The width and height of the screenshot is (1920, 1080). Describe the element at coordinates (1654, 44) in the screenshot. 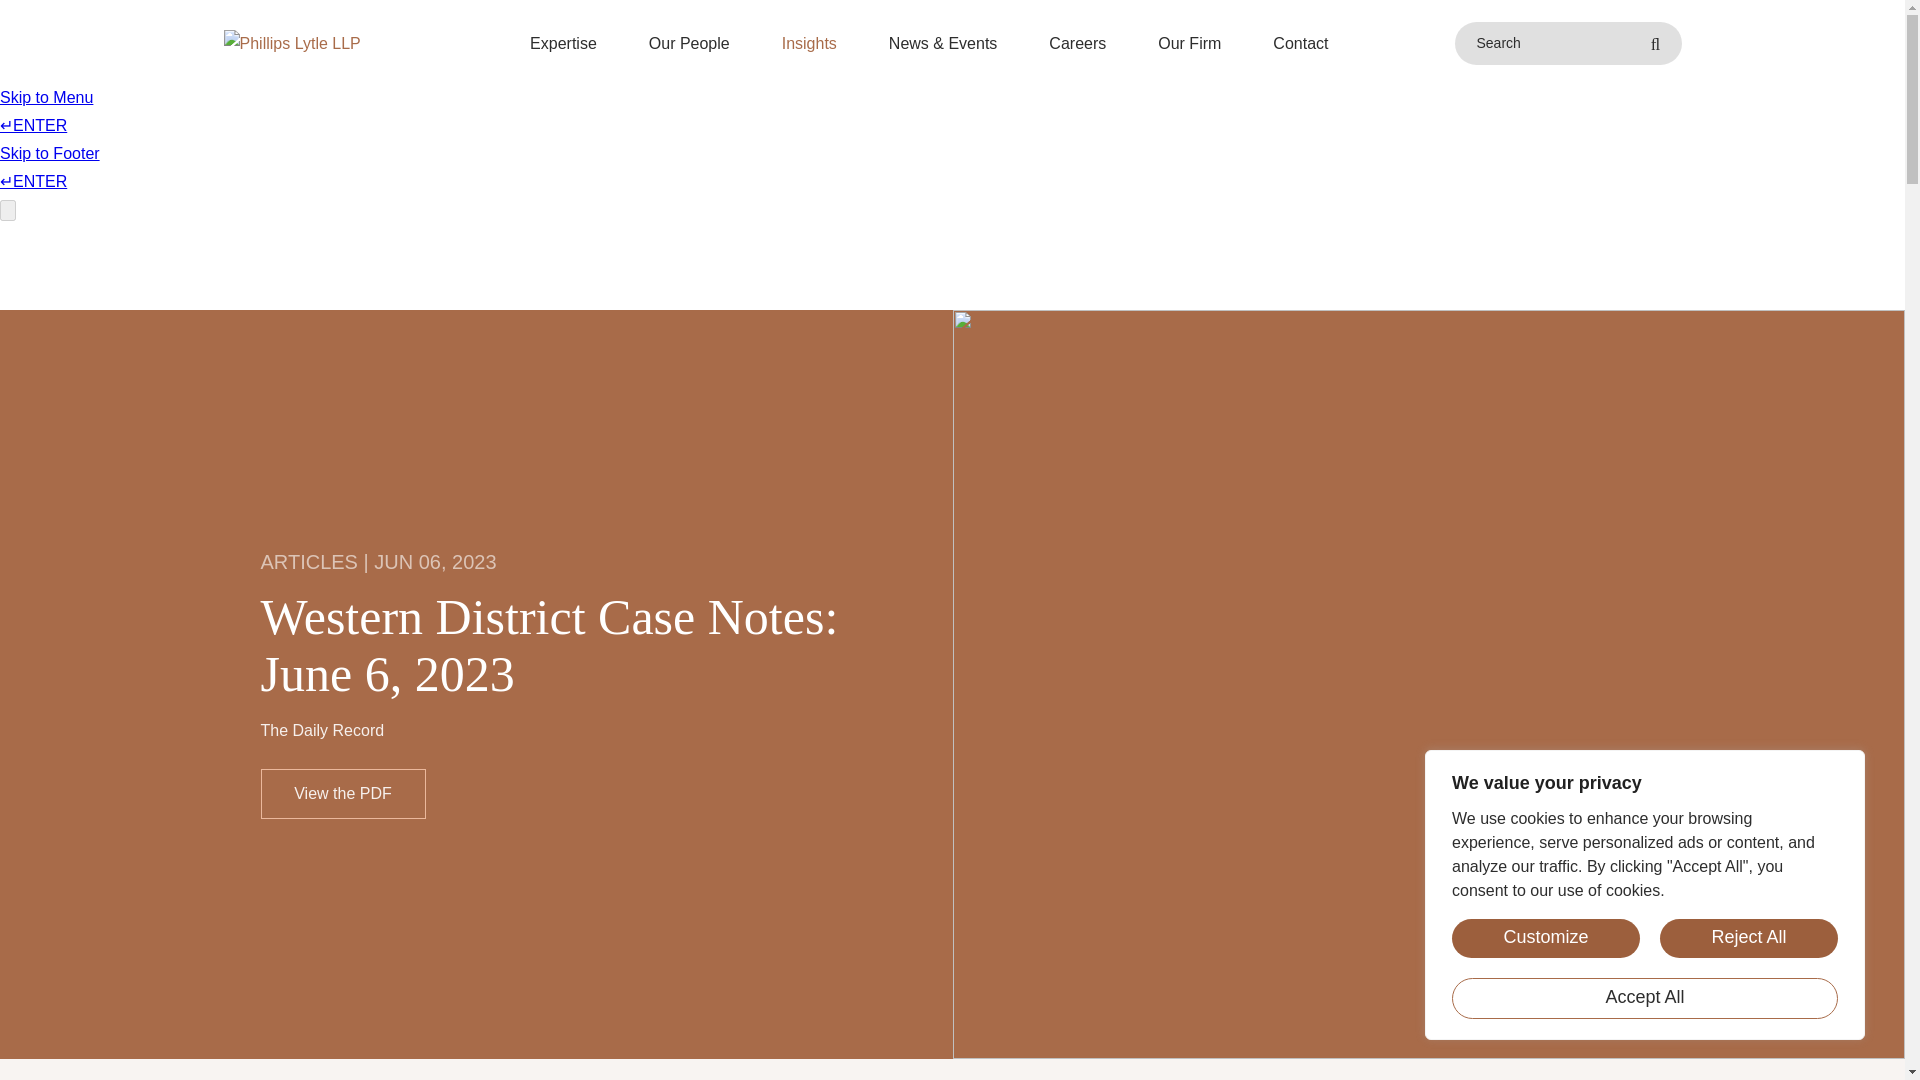

I see `search` at that location.